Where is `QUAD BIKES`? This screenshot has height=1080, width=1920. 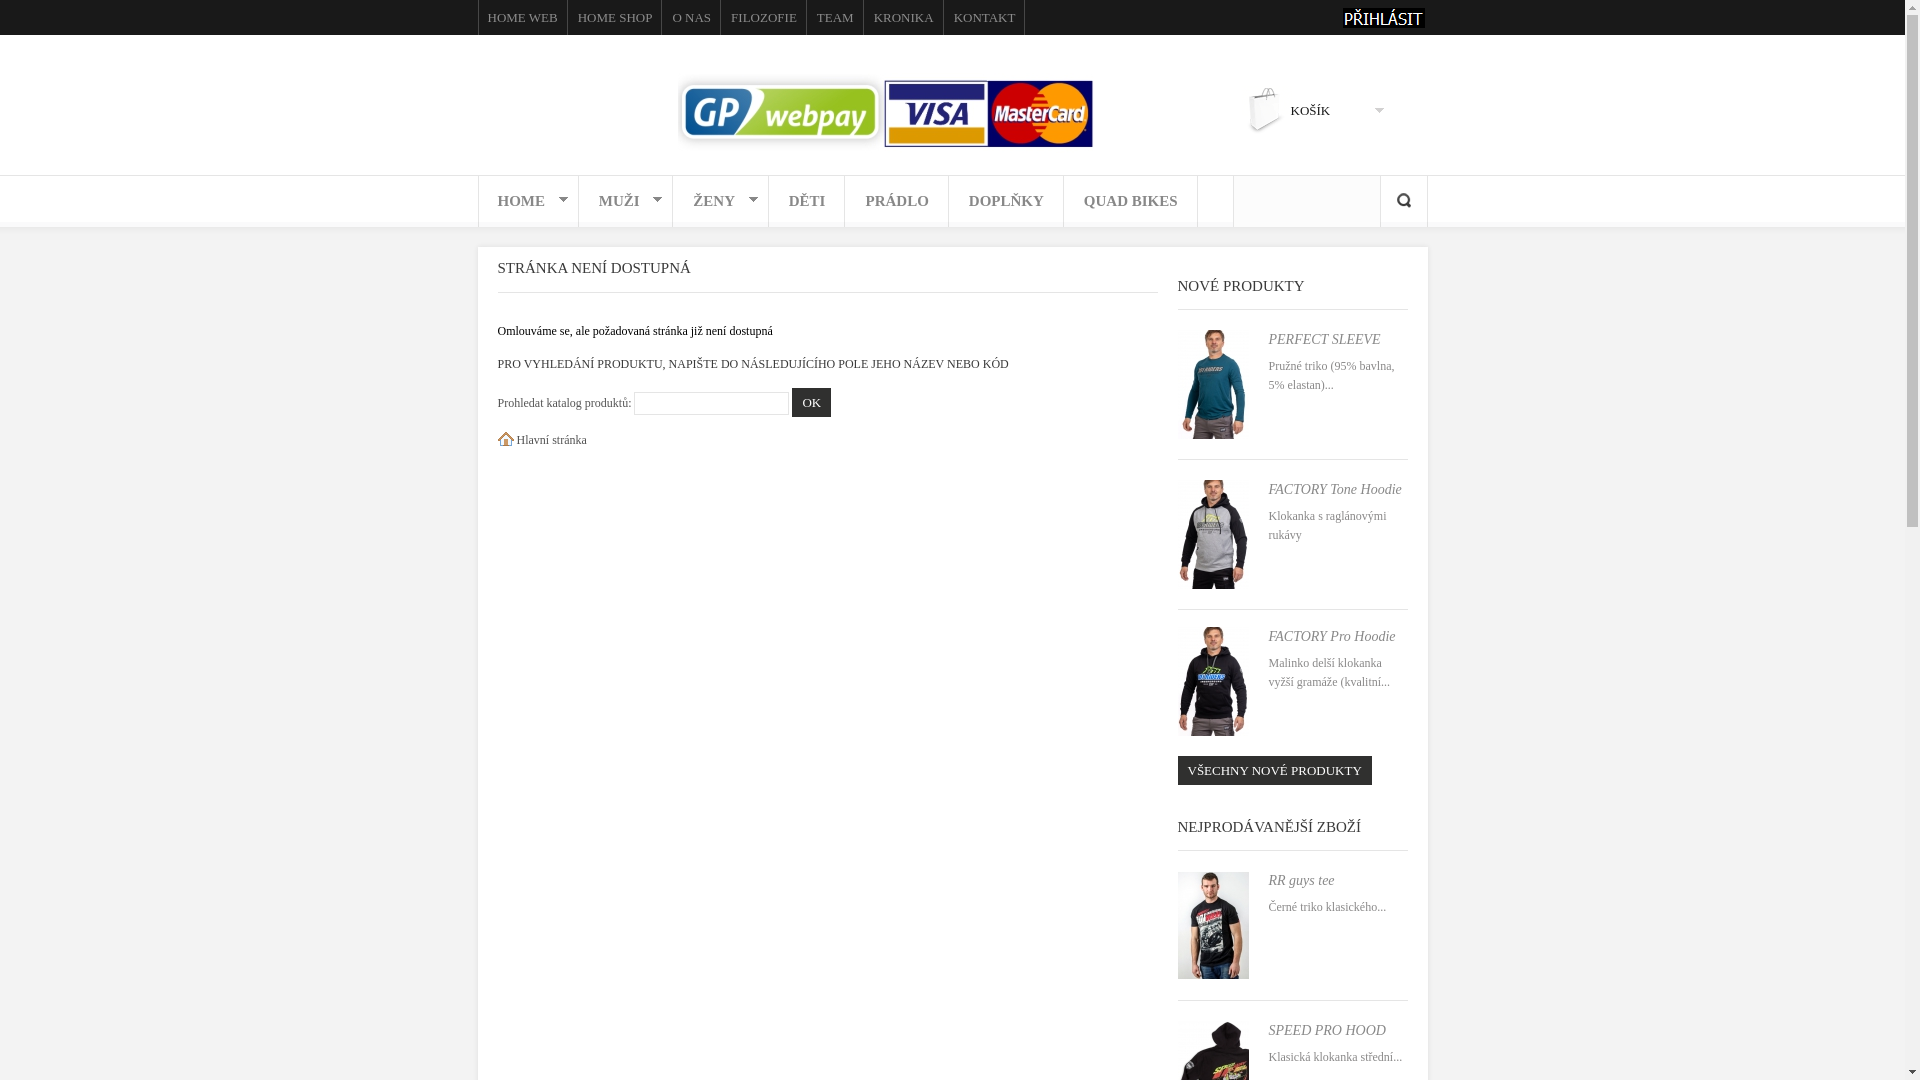
QUAD BIKES is located at coordinates (1131, 203).